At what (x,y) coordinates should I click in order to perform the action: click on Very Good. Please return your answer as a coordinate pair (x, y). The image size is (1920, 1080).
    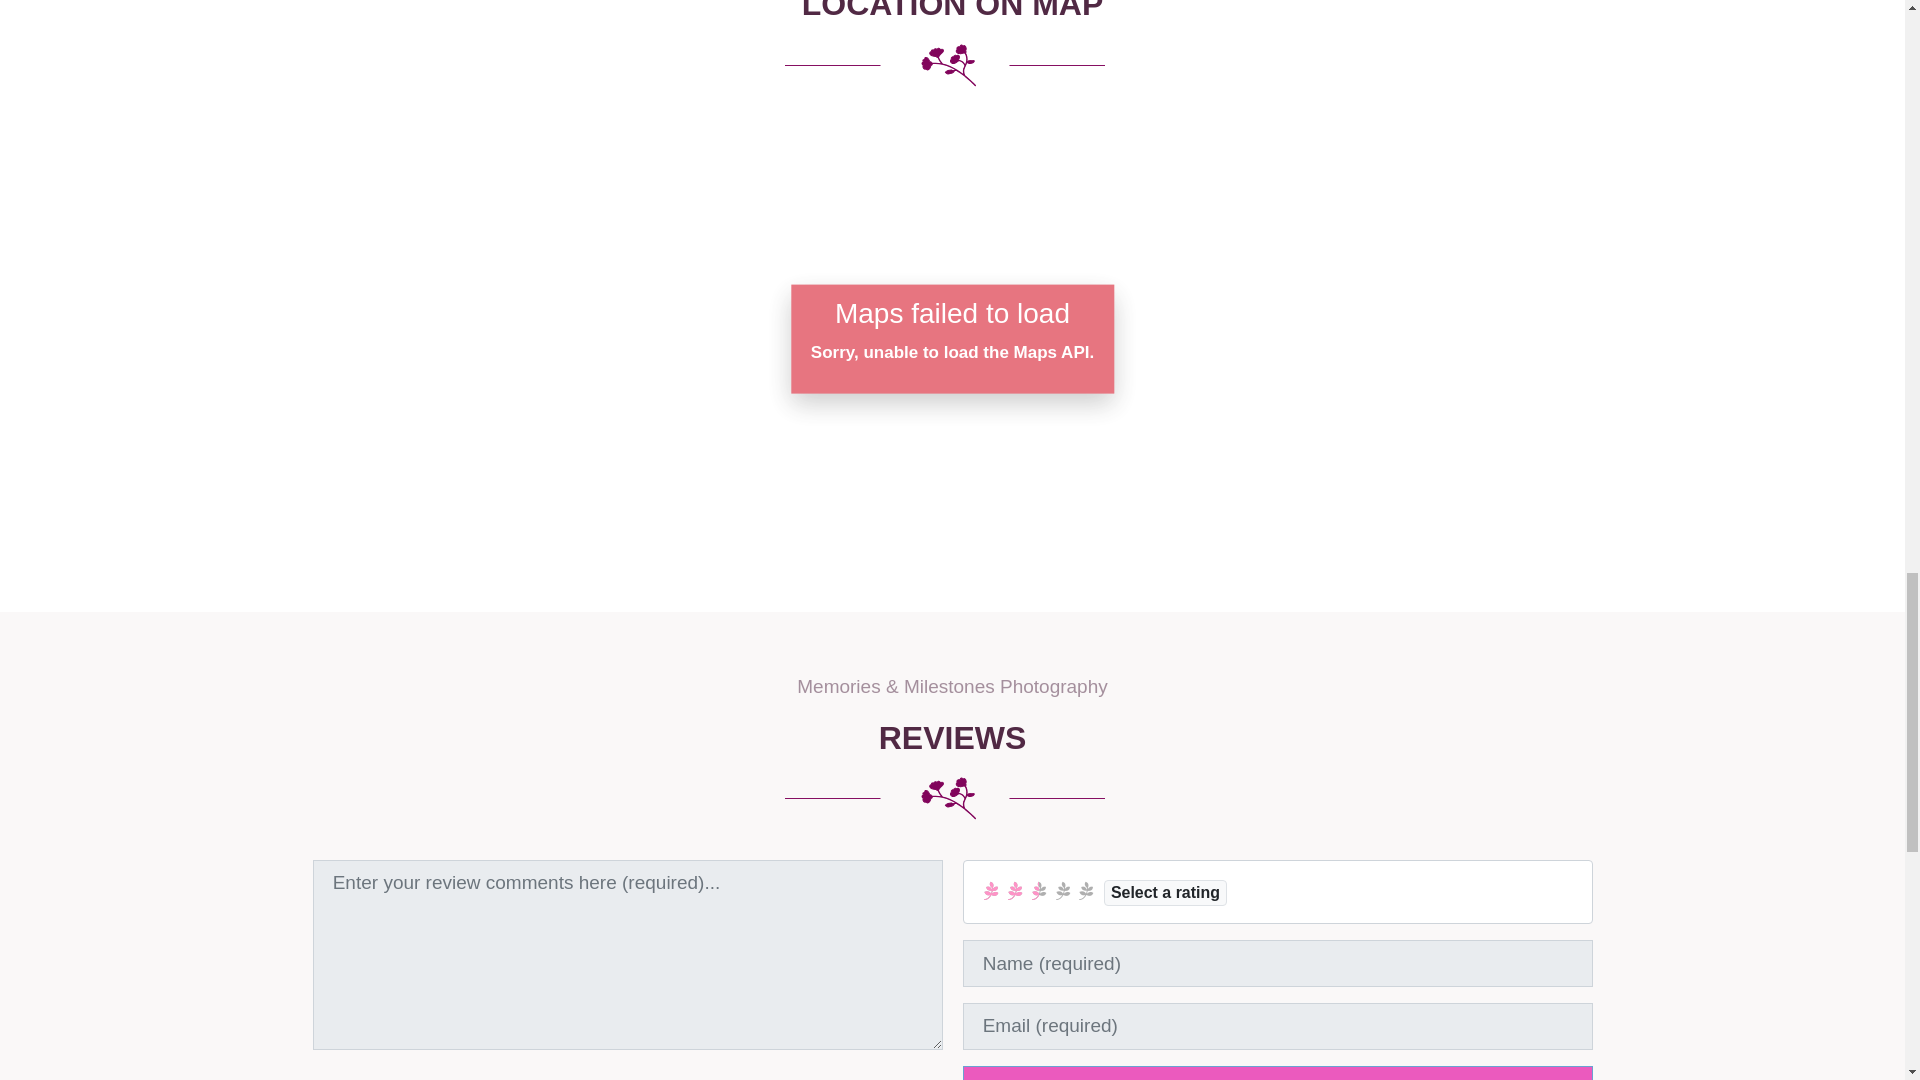
    Looking at the image, I should click on (1062, 890).